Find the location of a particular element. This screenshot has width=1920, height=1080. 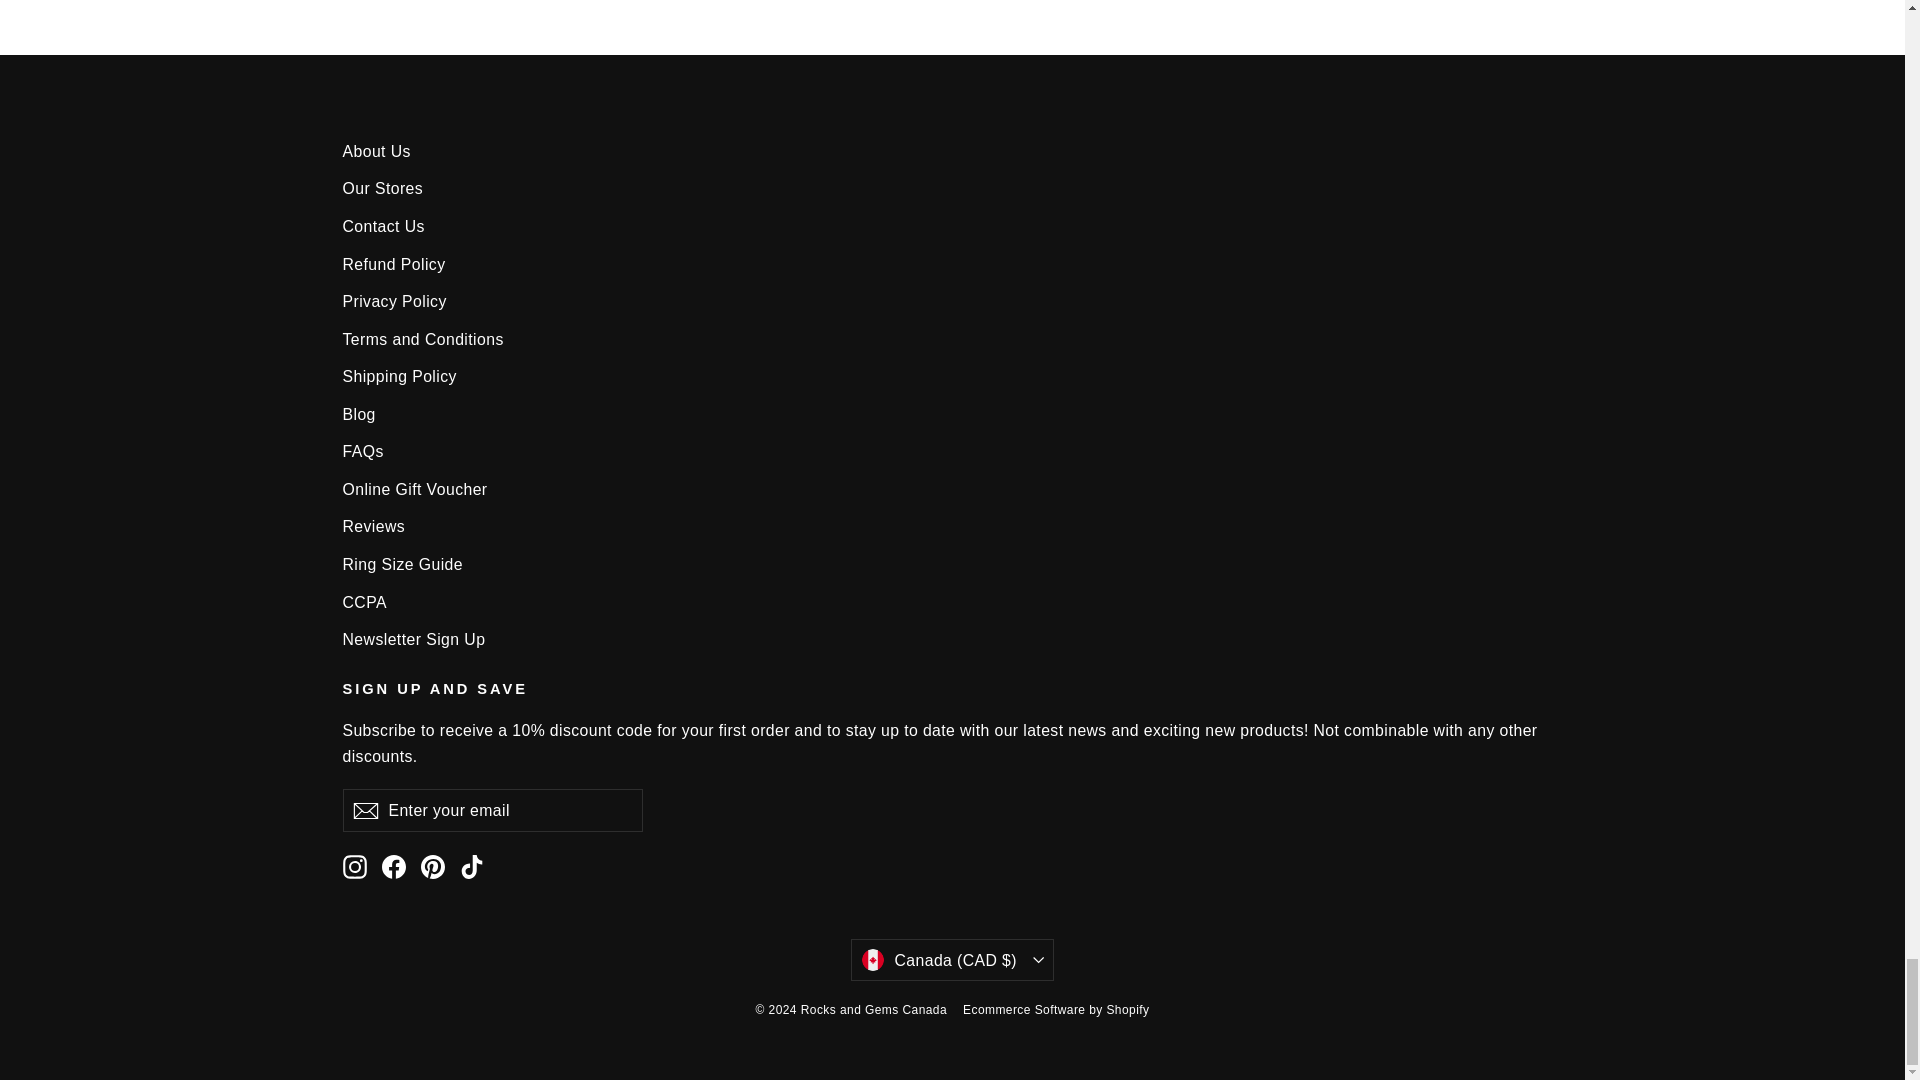

Rocks and Gems Canada on Facebook is located at coordinates (394, 866).